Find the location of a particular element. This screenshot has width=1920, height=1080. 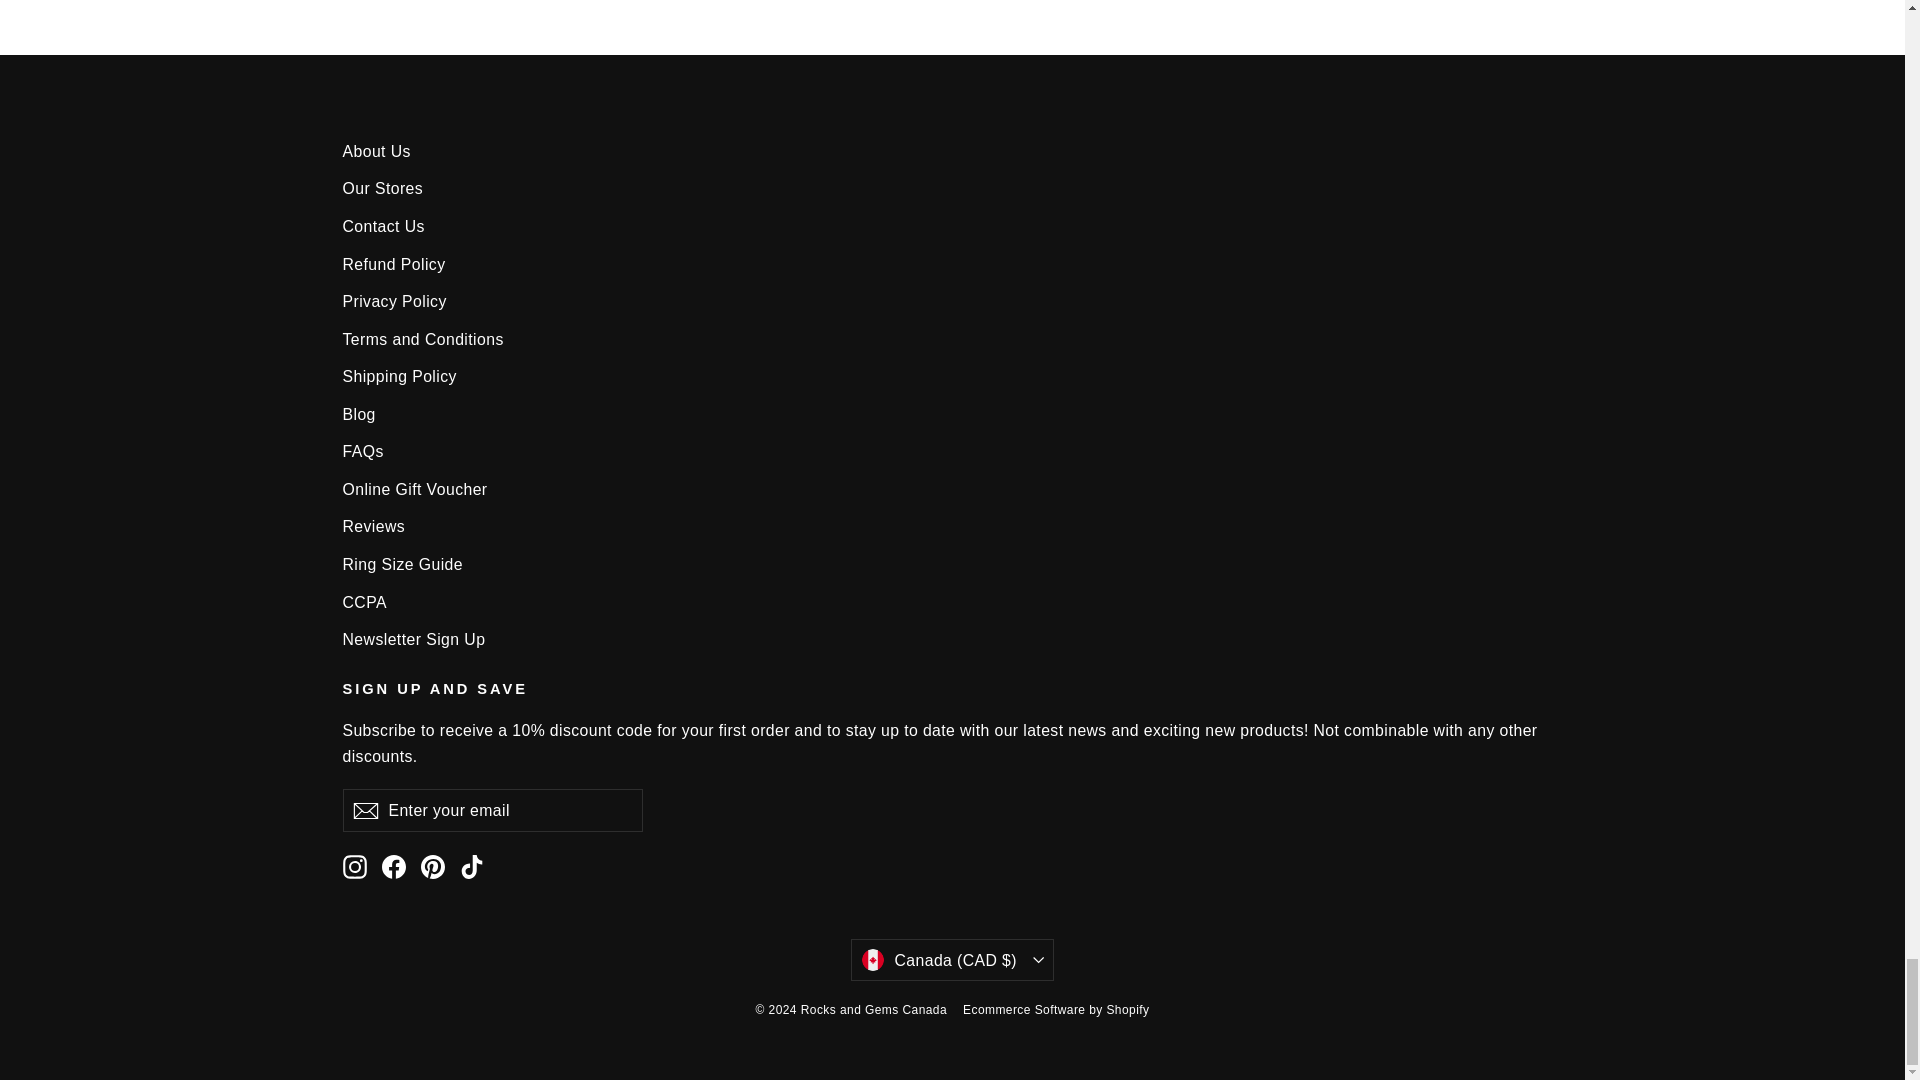

Rocks and Gems Canada on Facebook is located at coordinates (394, 866).